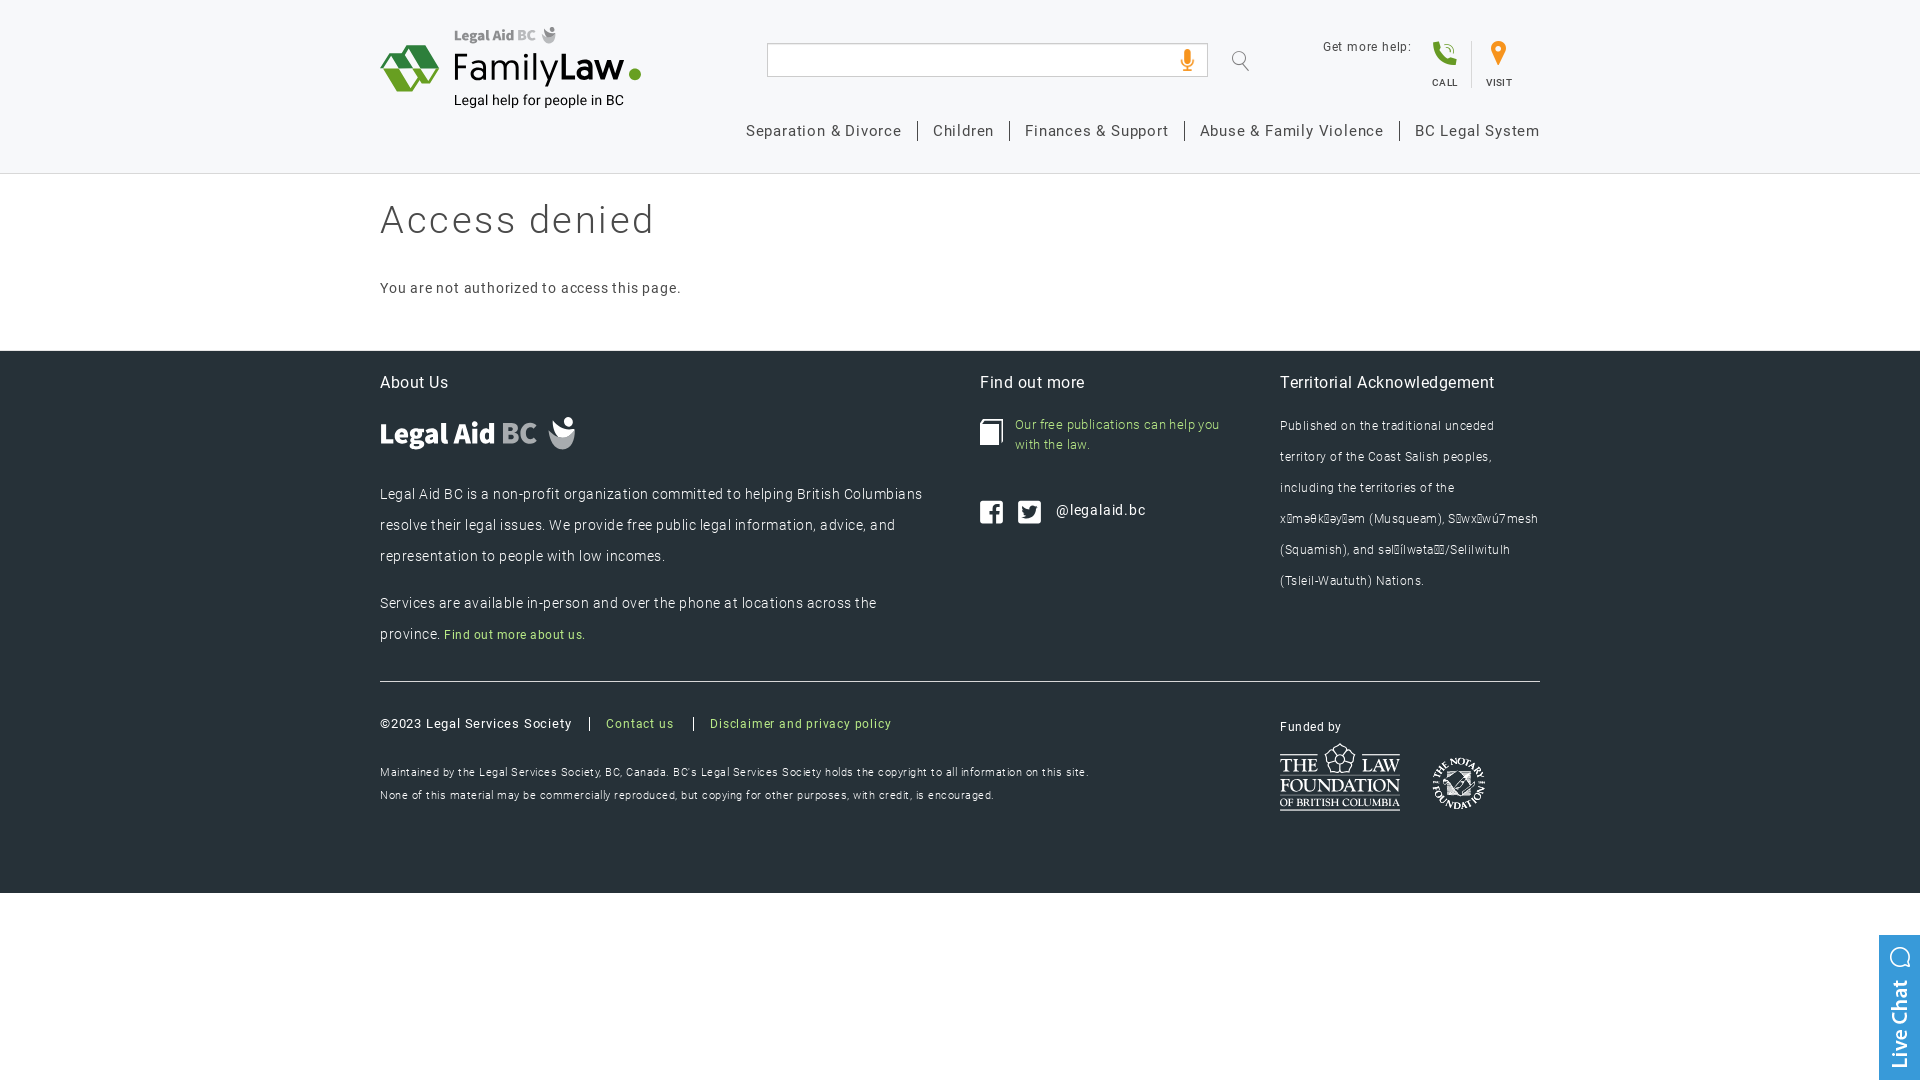  I want to click on VISIT, so click(1498, 64).